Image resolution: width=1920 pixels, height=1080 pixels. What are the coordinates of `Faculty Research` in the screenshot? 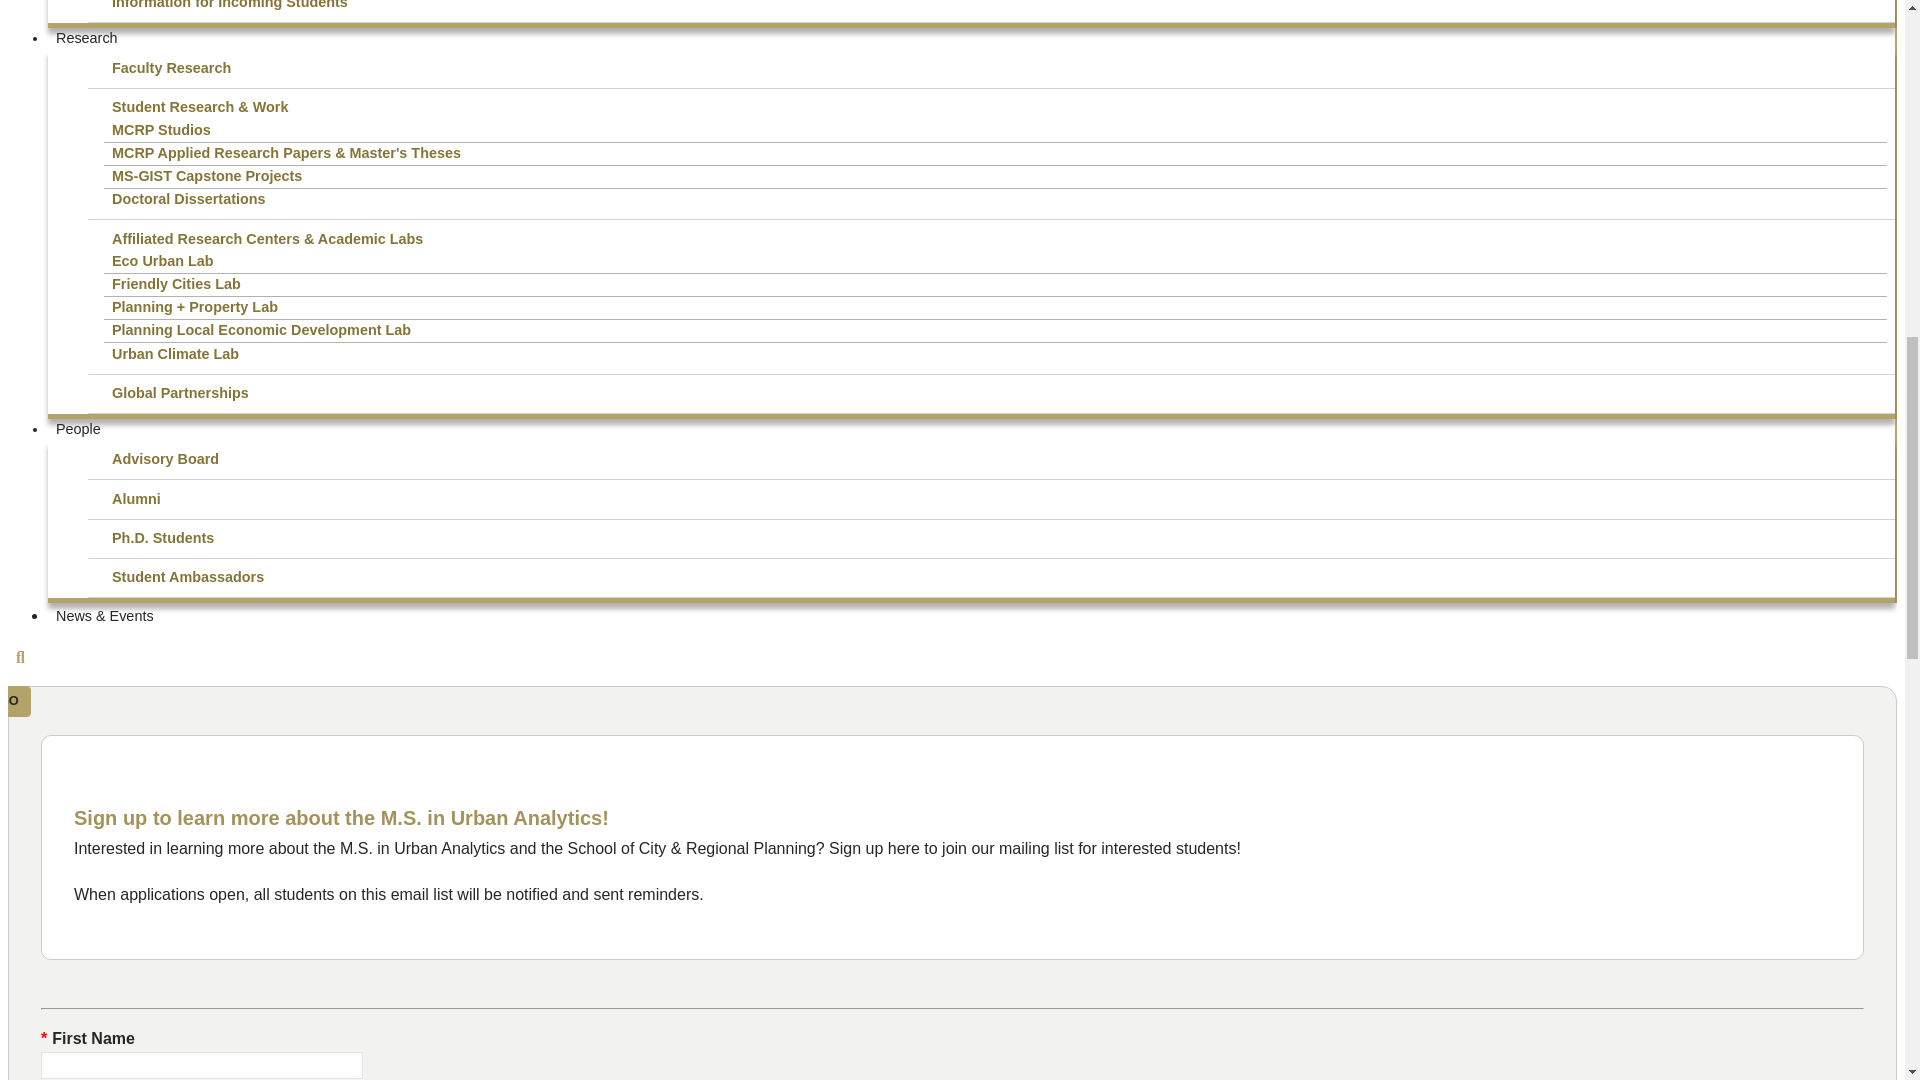 It's located at (995, 68).